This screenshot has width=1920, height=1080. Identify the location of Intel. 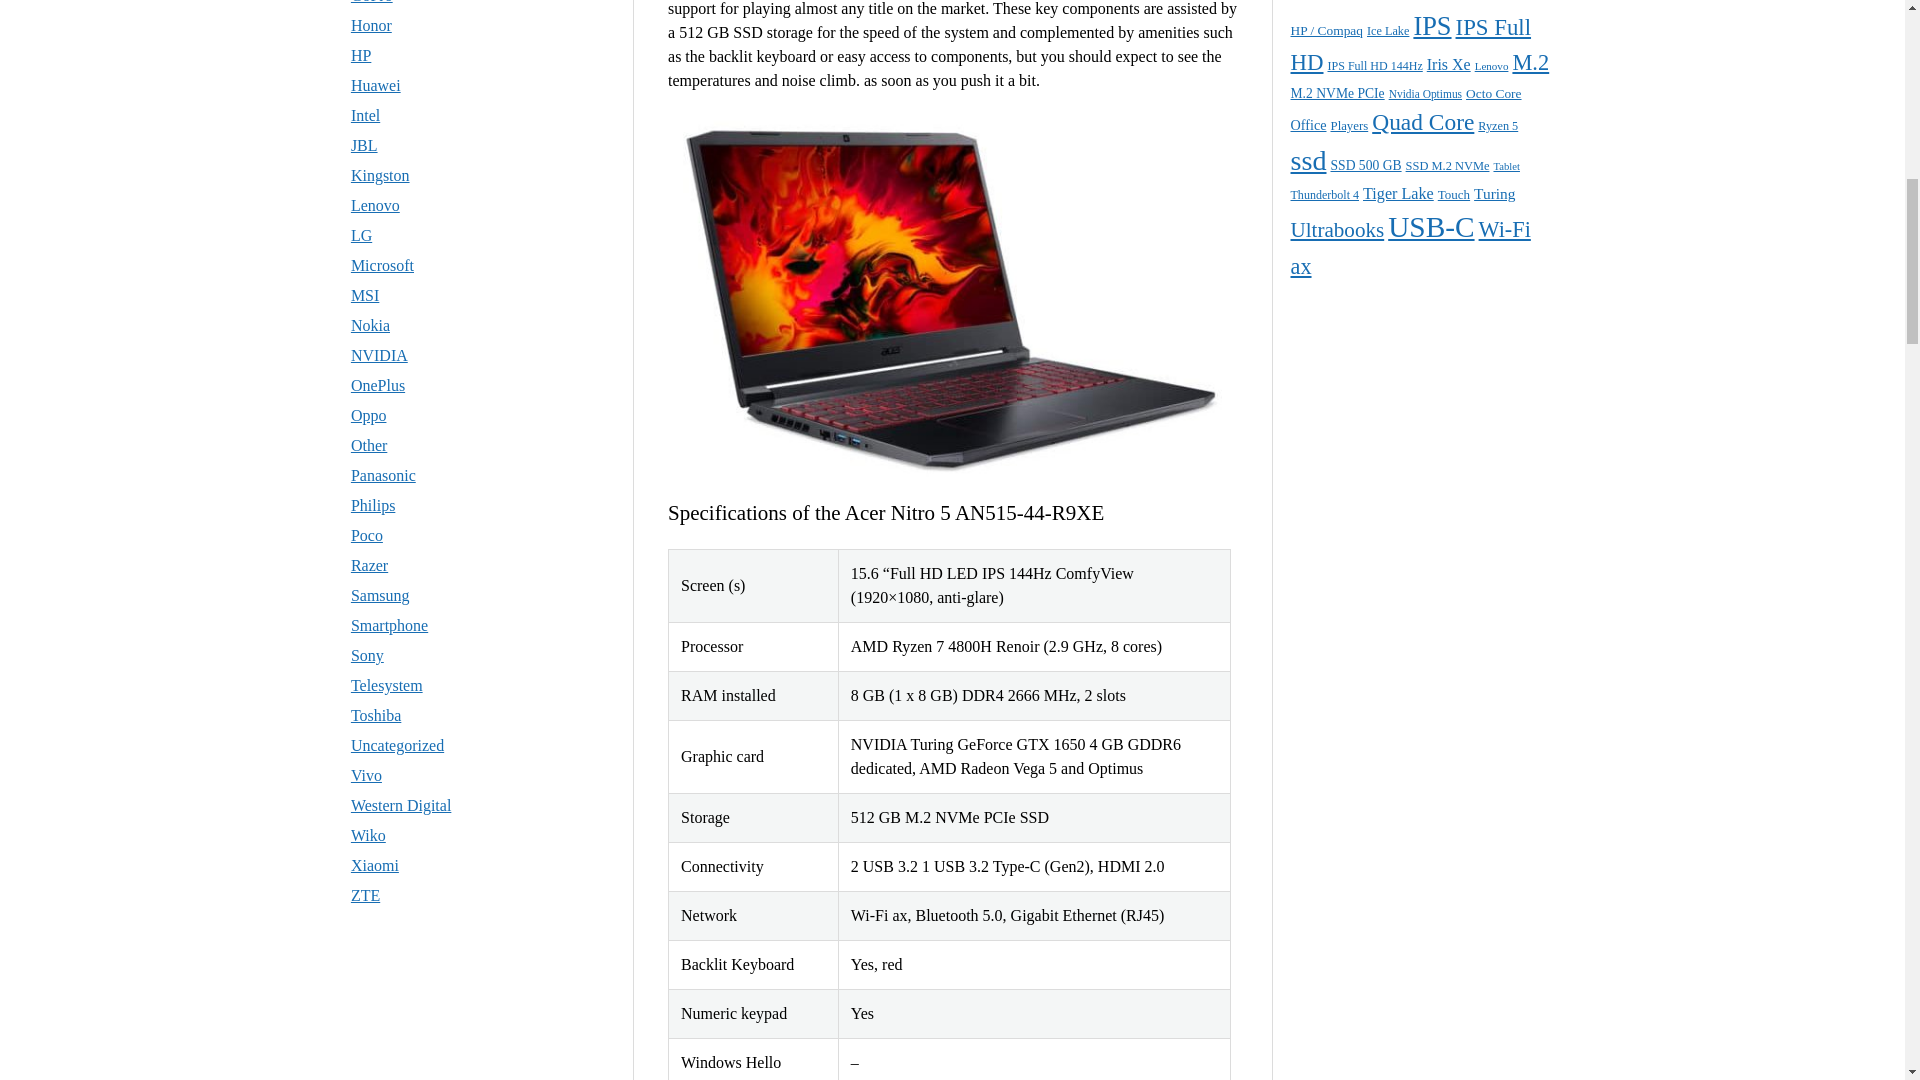
(366, 115).